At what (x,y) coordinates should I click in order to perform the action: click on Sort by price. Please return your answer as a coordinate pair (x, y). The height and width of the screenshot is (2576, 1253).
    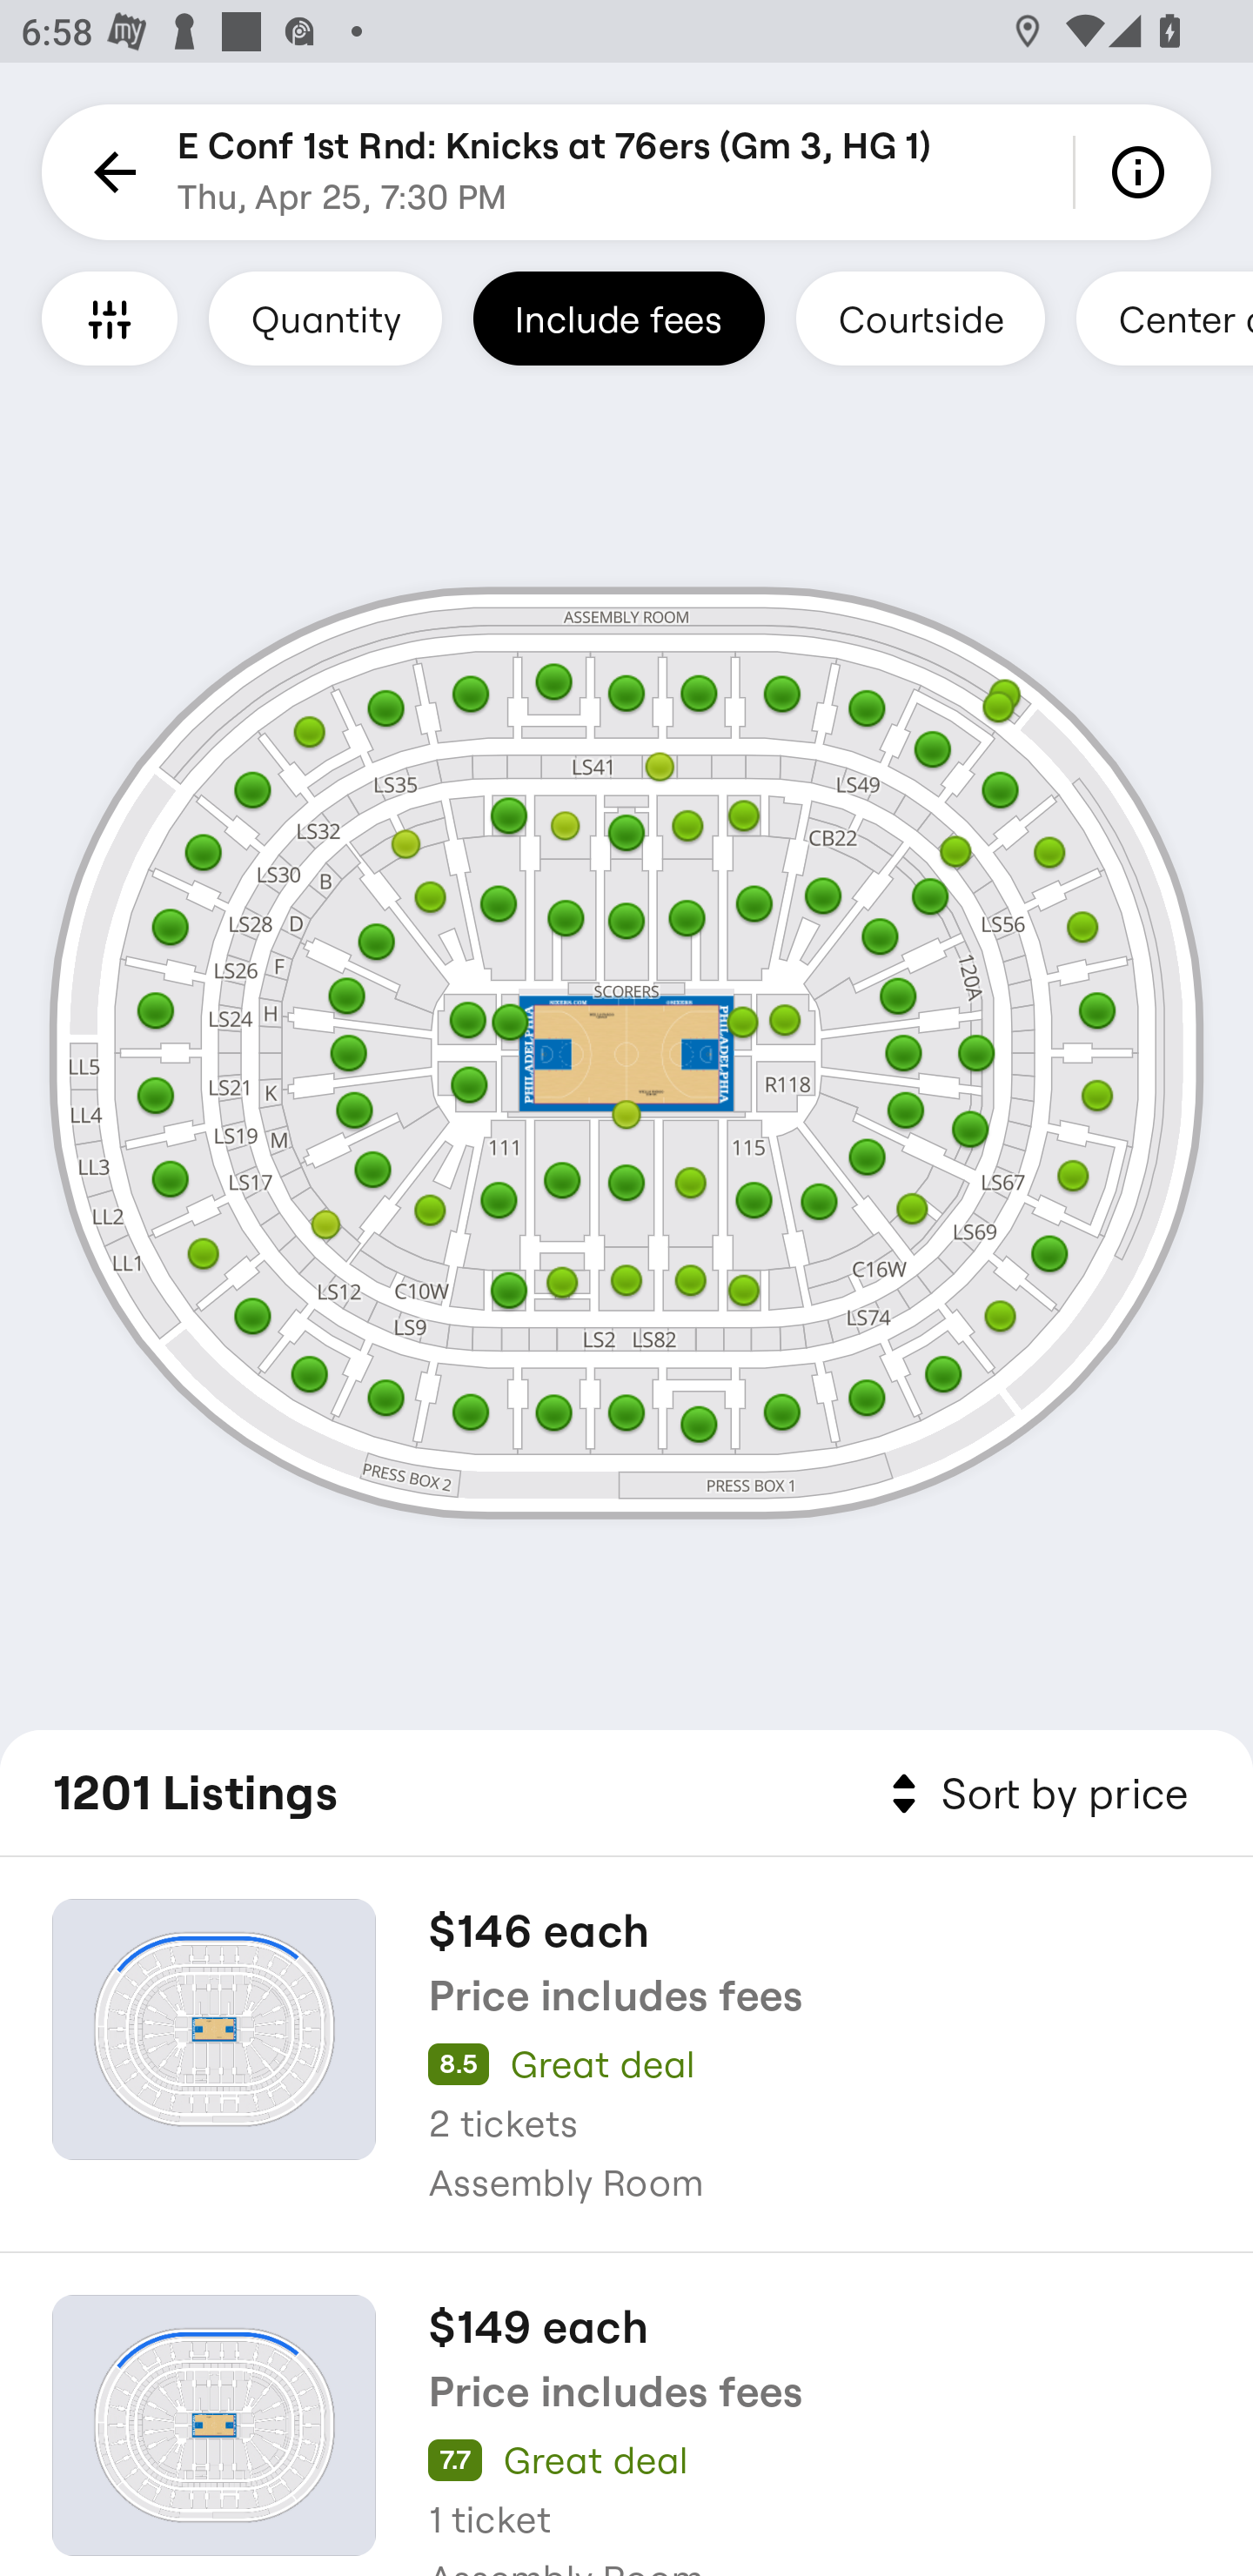
    Looking at the image, I should click on (1034, 1794).